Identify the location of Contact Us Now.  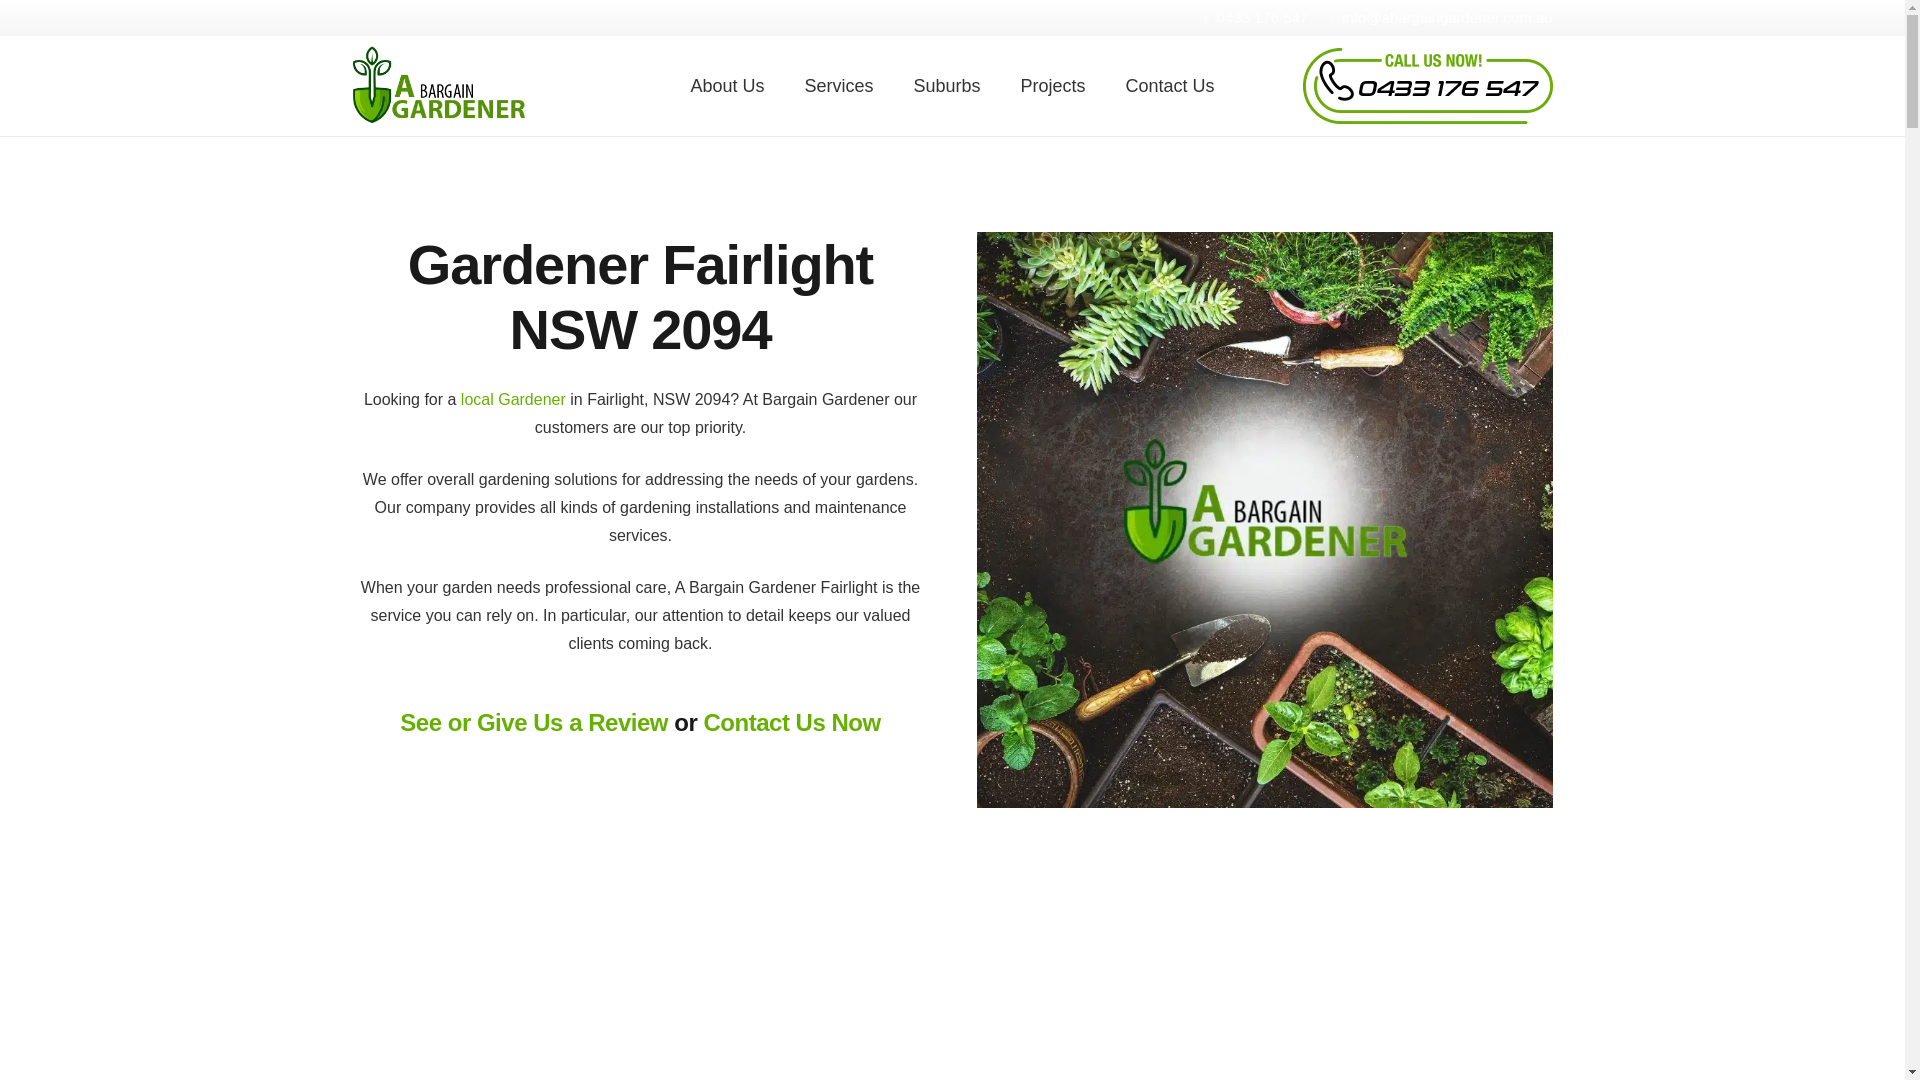
(790, 722).